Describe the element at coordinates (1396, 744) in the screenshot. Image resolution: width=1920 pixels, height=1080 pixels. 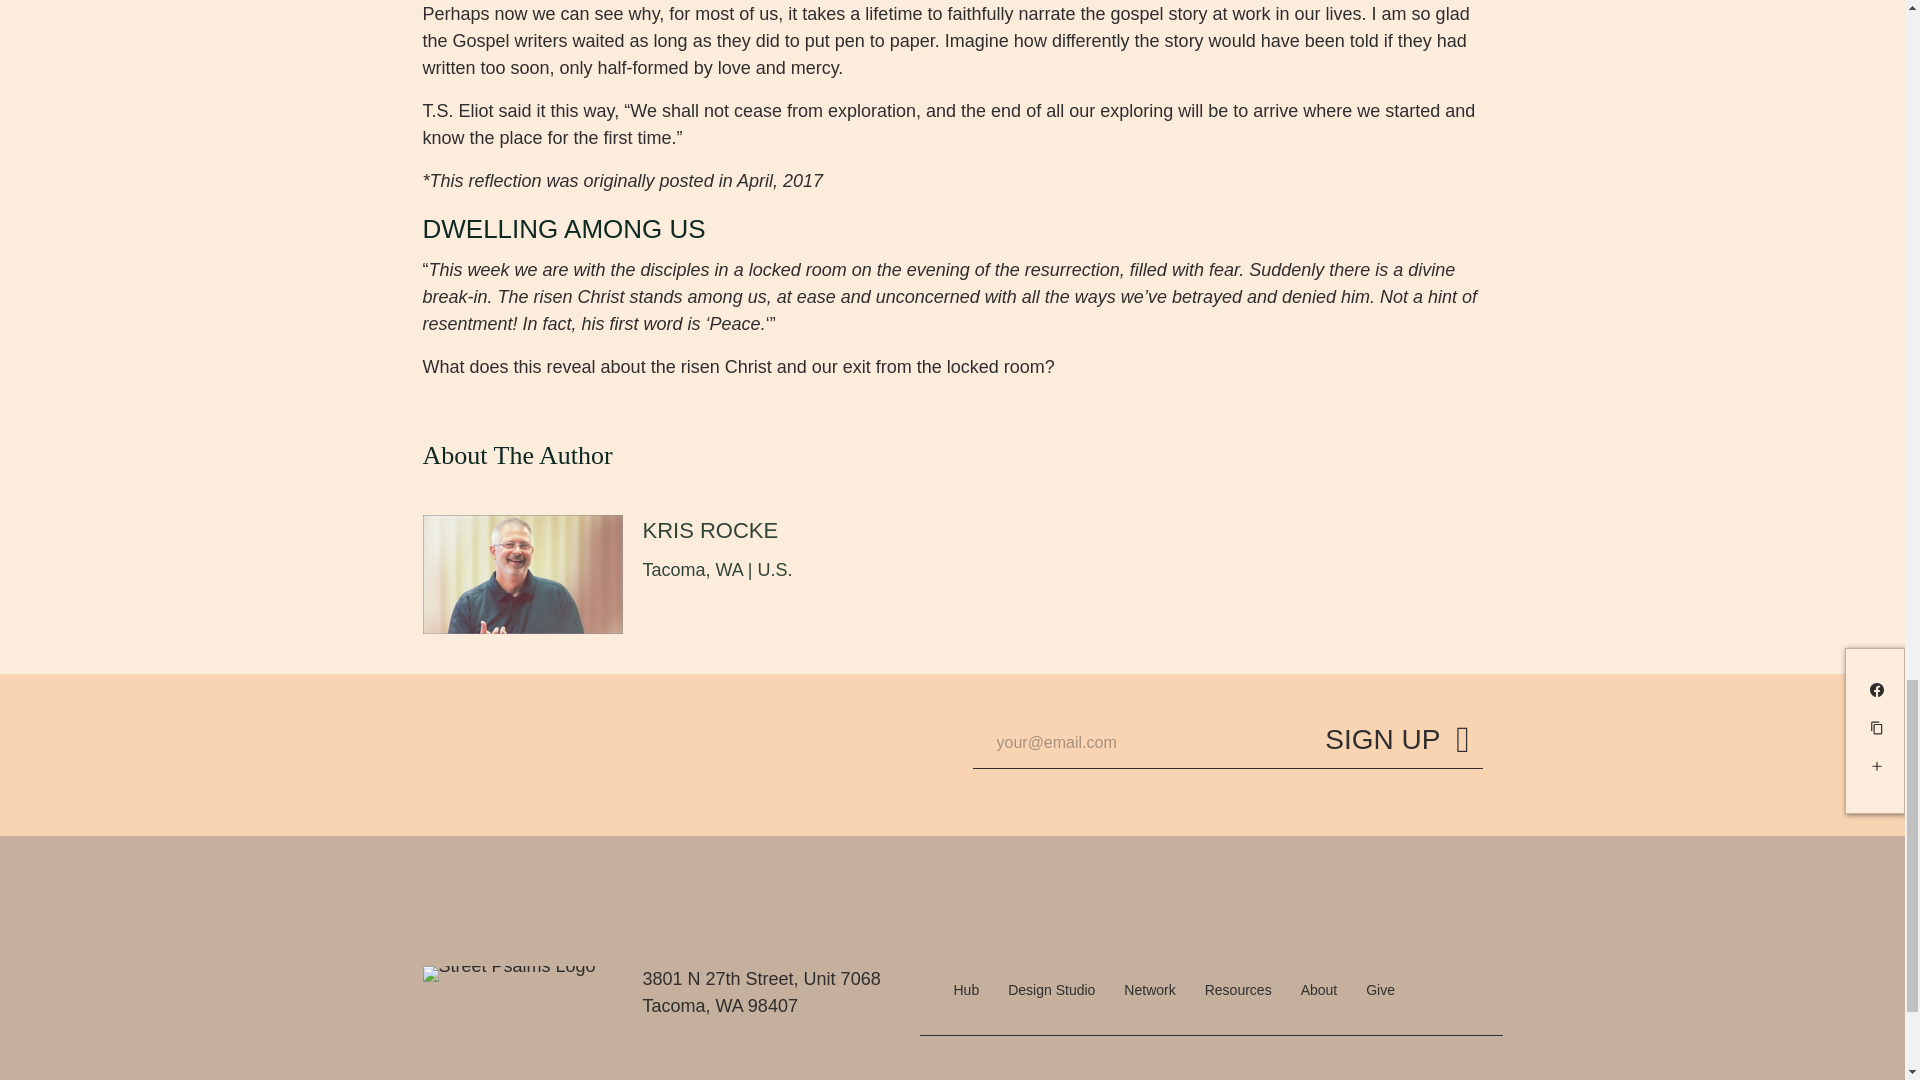
I see `SIGN UP` at that location.